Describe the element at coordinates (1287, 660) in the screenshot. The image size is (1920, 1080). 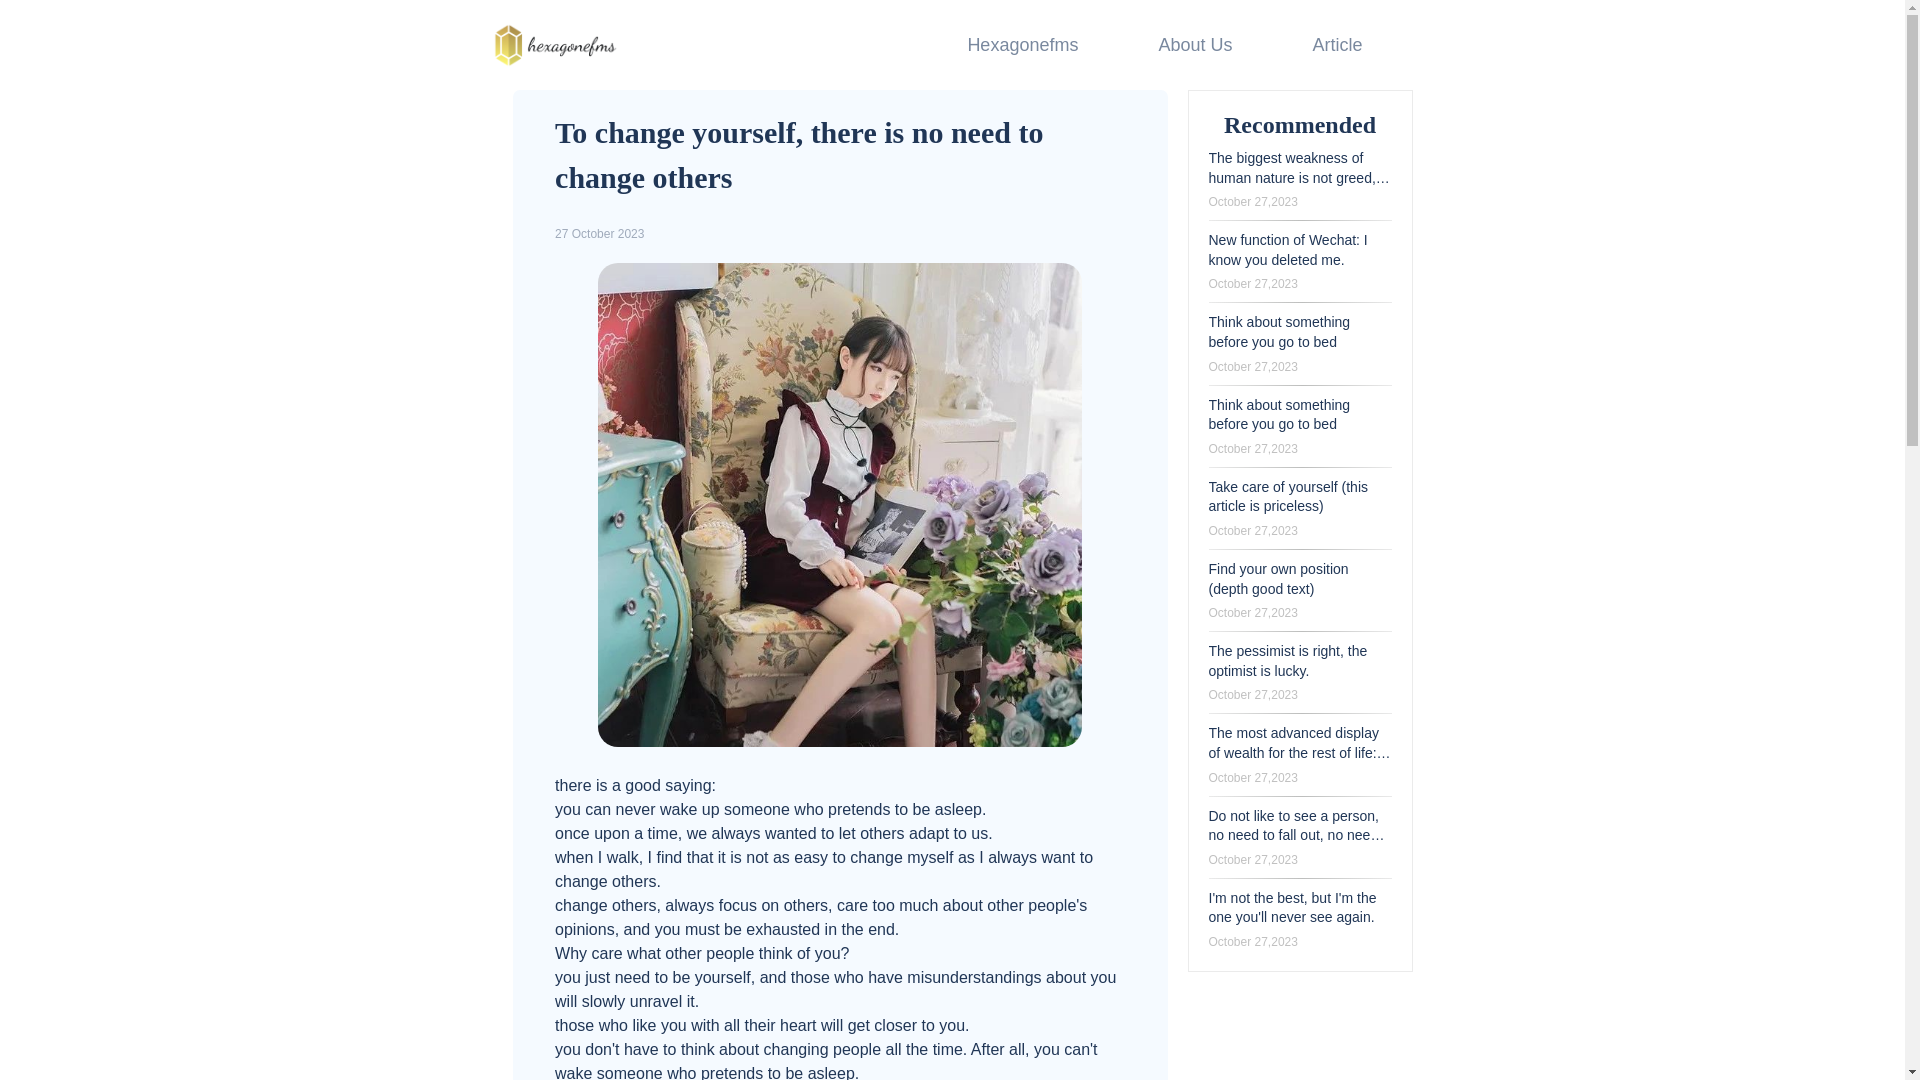
I see `The pessimist is right, the optimist is lucky.` at that location.